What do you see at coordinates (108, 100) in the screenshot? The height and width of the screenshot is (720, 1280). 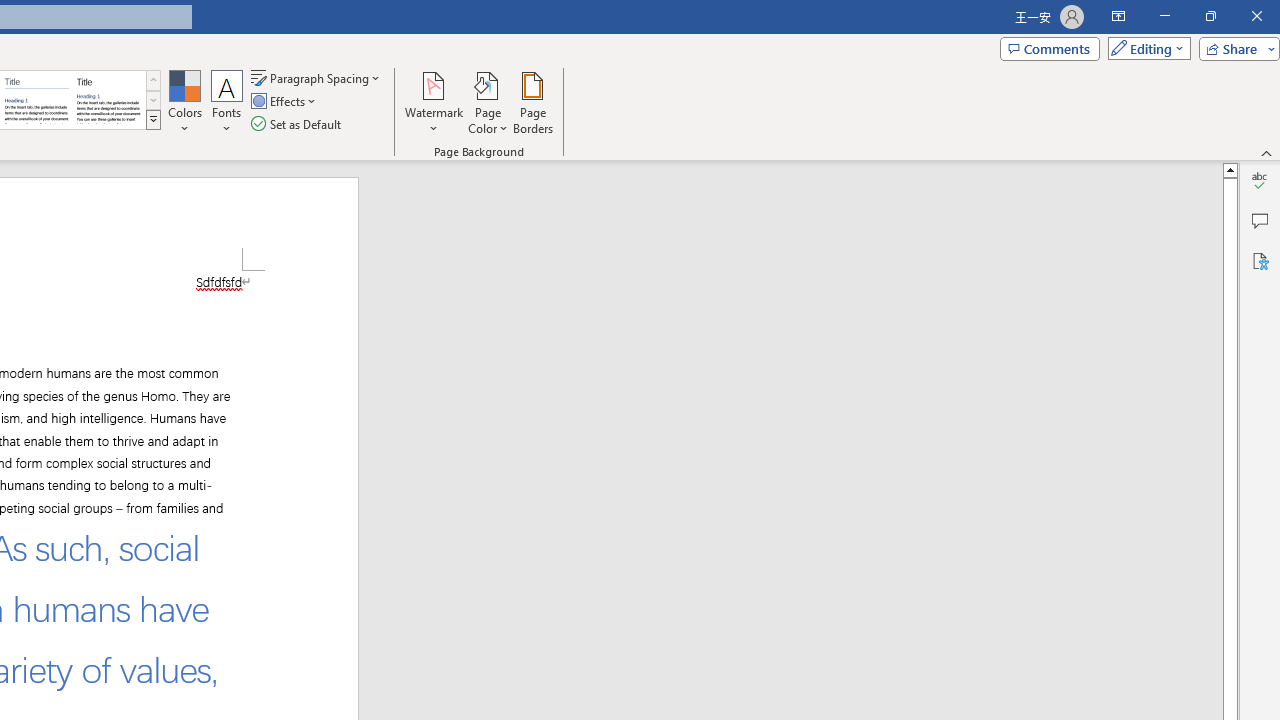 I see `Word 2013` at bounding box center [108, 100].